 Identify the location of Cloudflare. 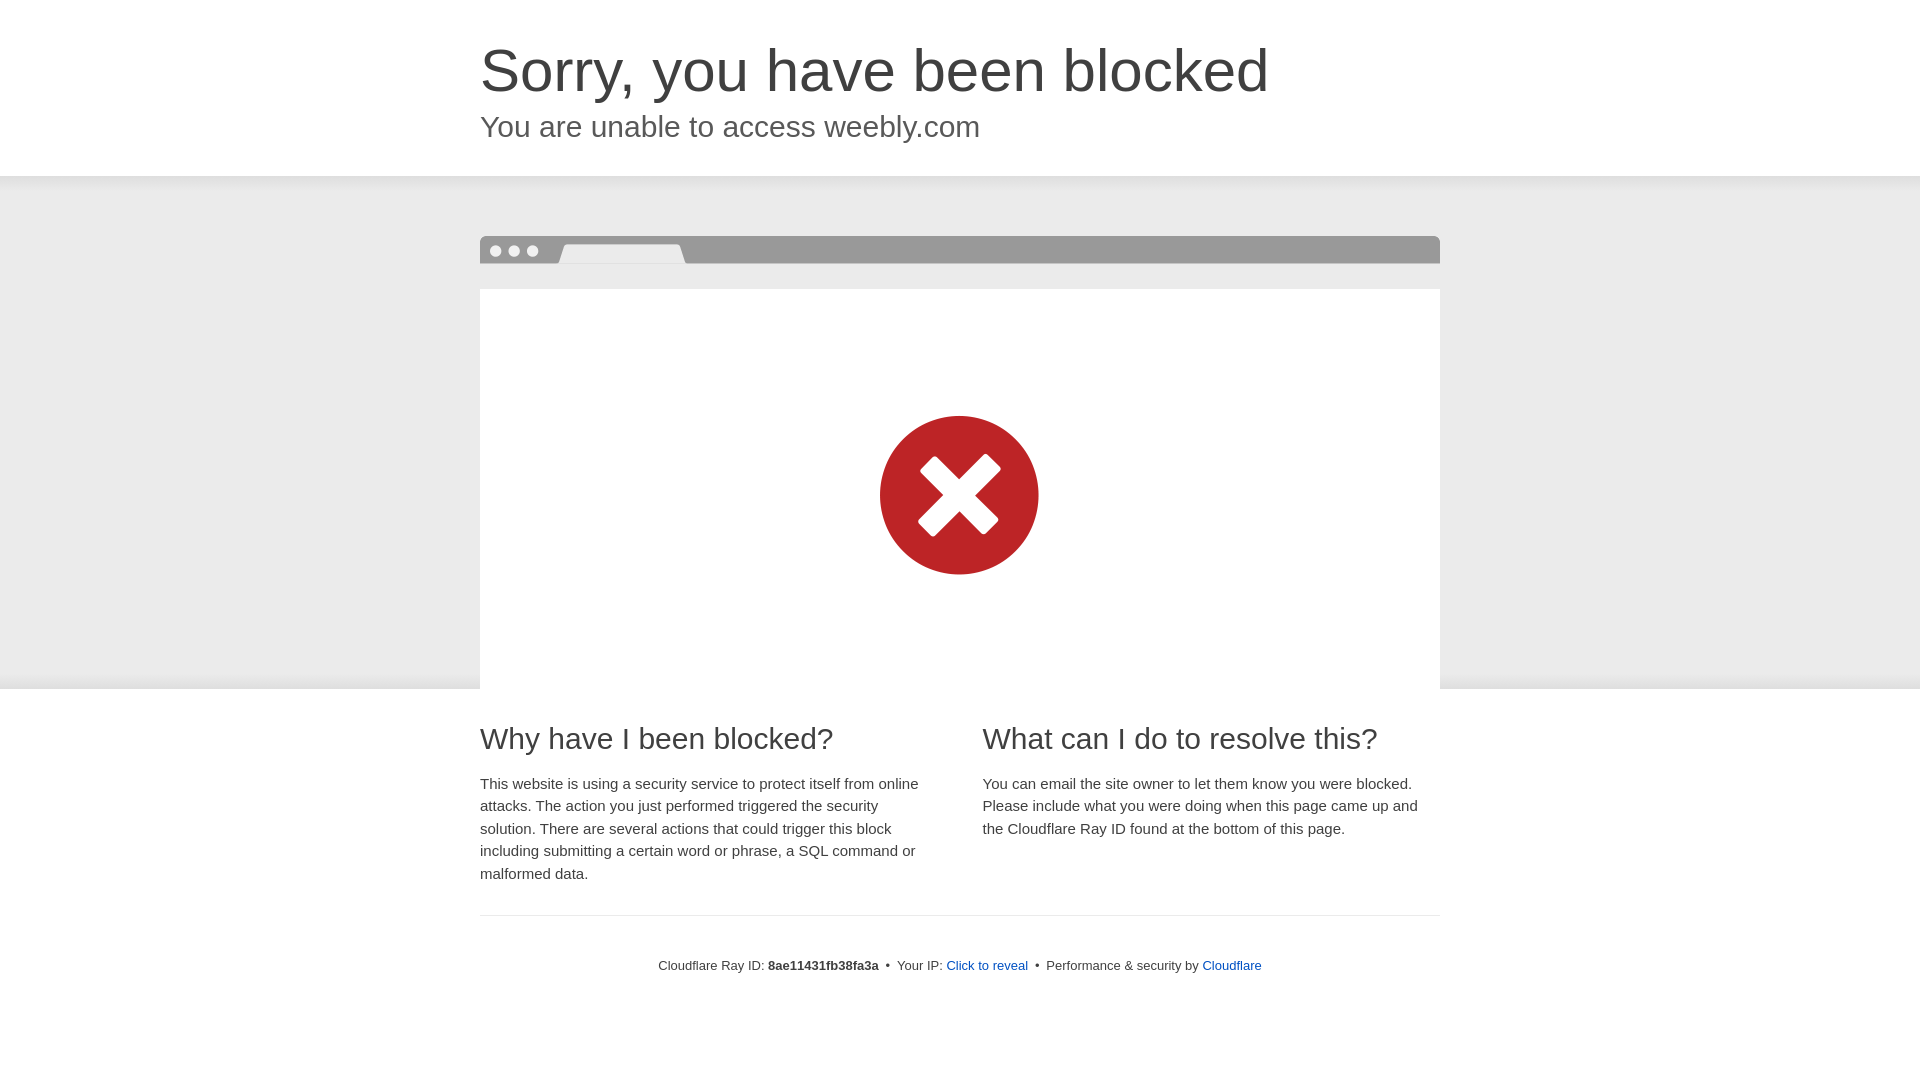
(1231, 965).